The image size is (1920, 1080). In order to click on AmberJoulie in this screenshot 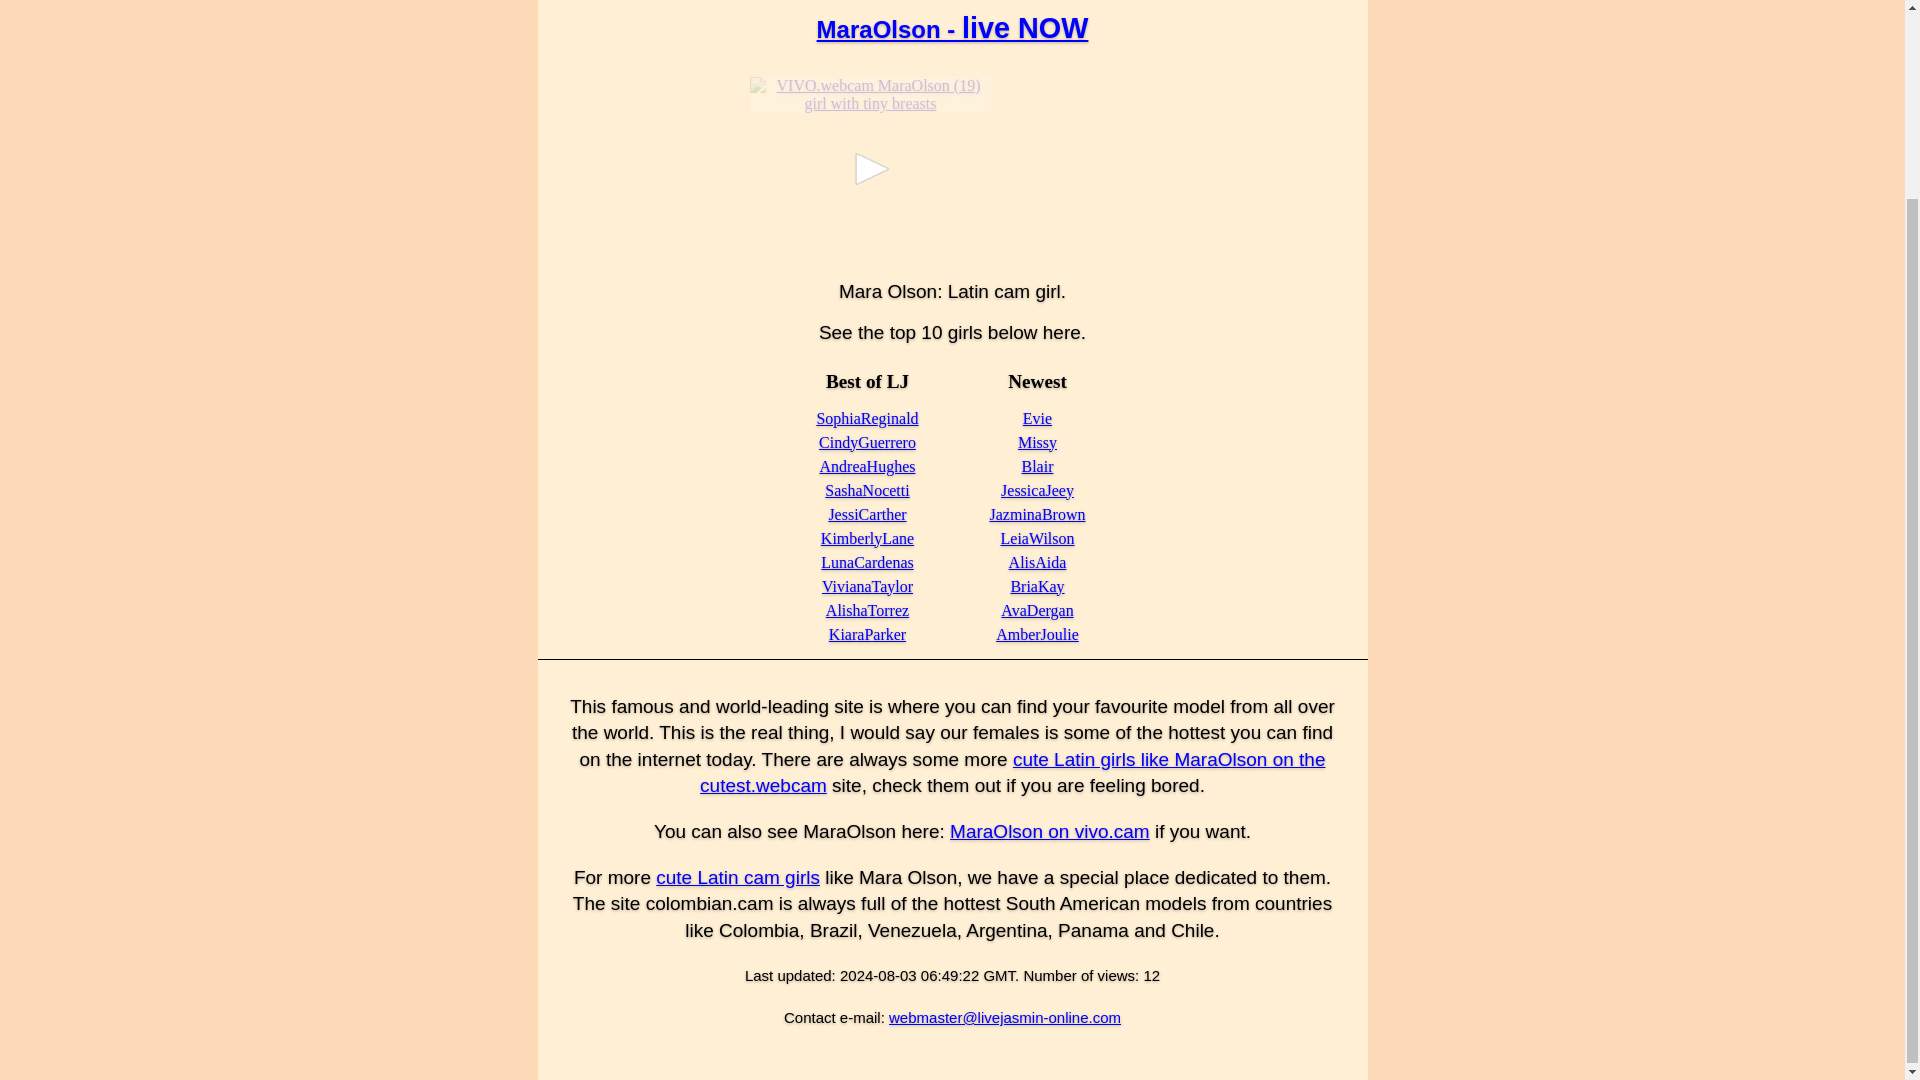, I will do `click(1038, 634)`.